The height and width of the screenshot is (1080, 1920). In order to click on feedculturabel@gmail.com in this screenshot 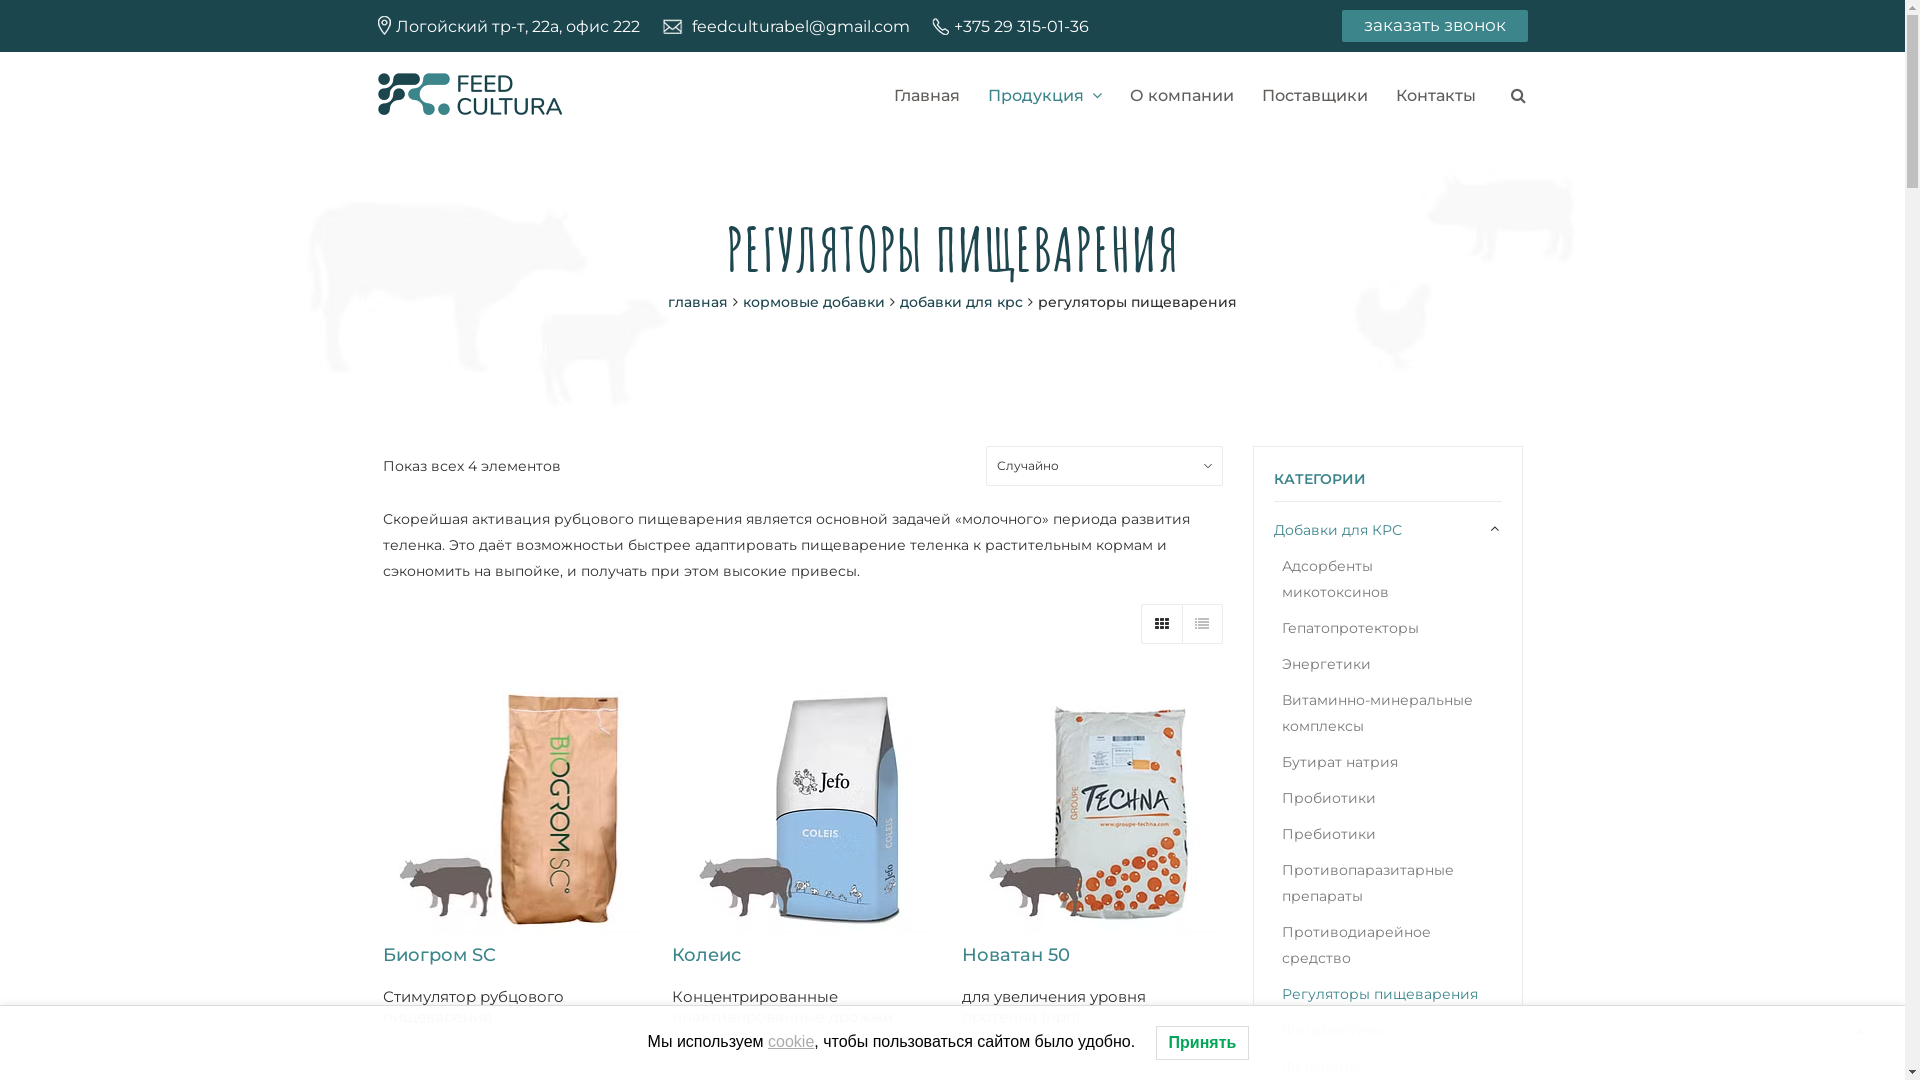, I will do `click(801, 26)`.